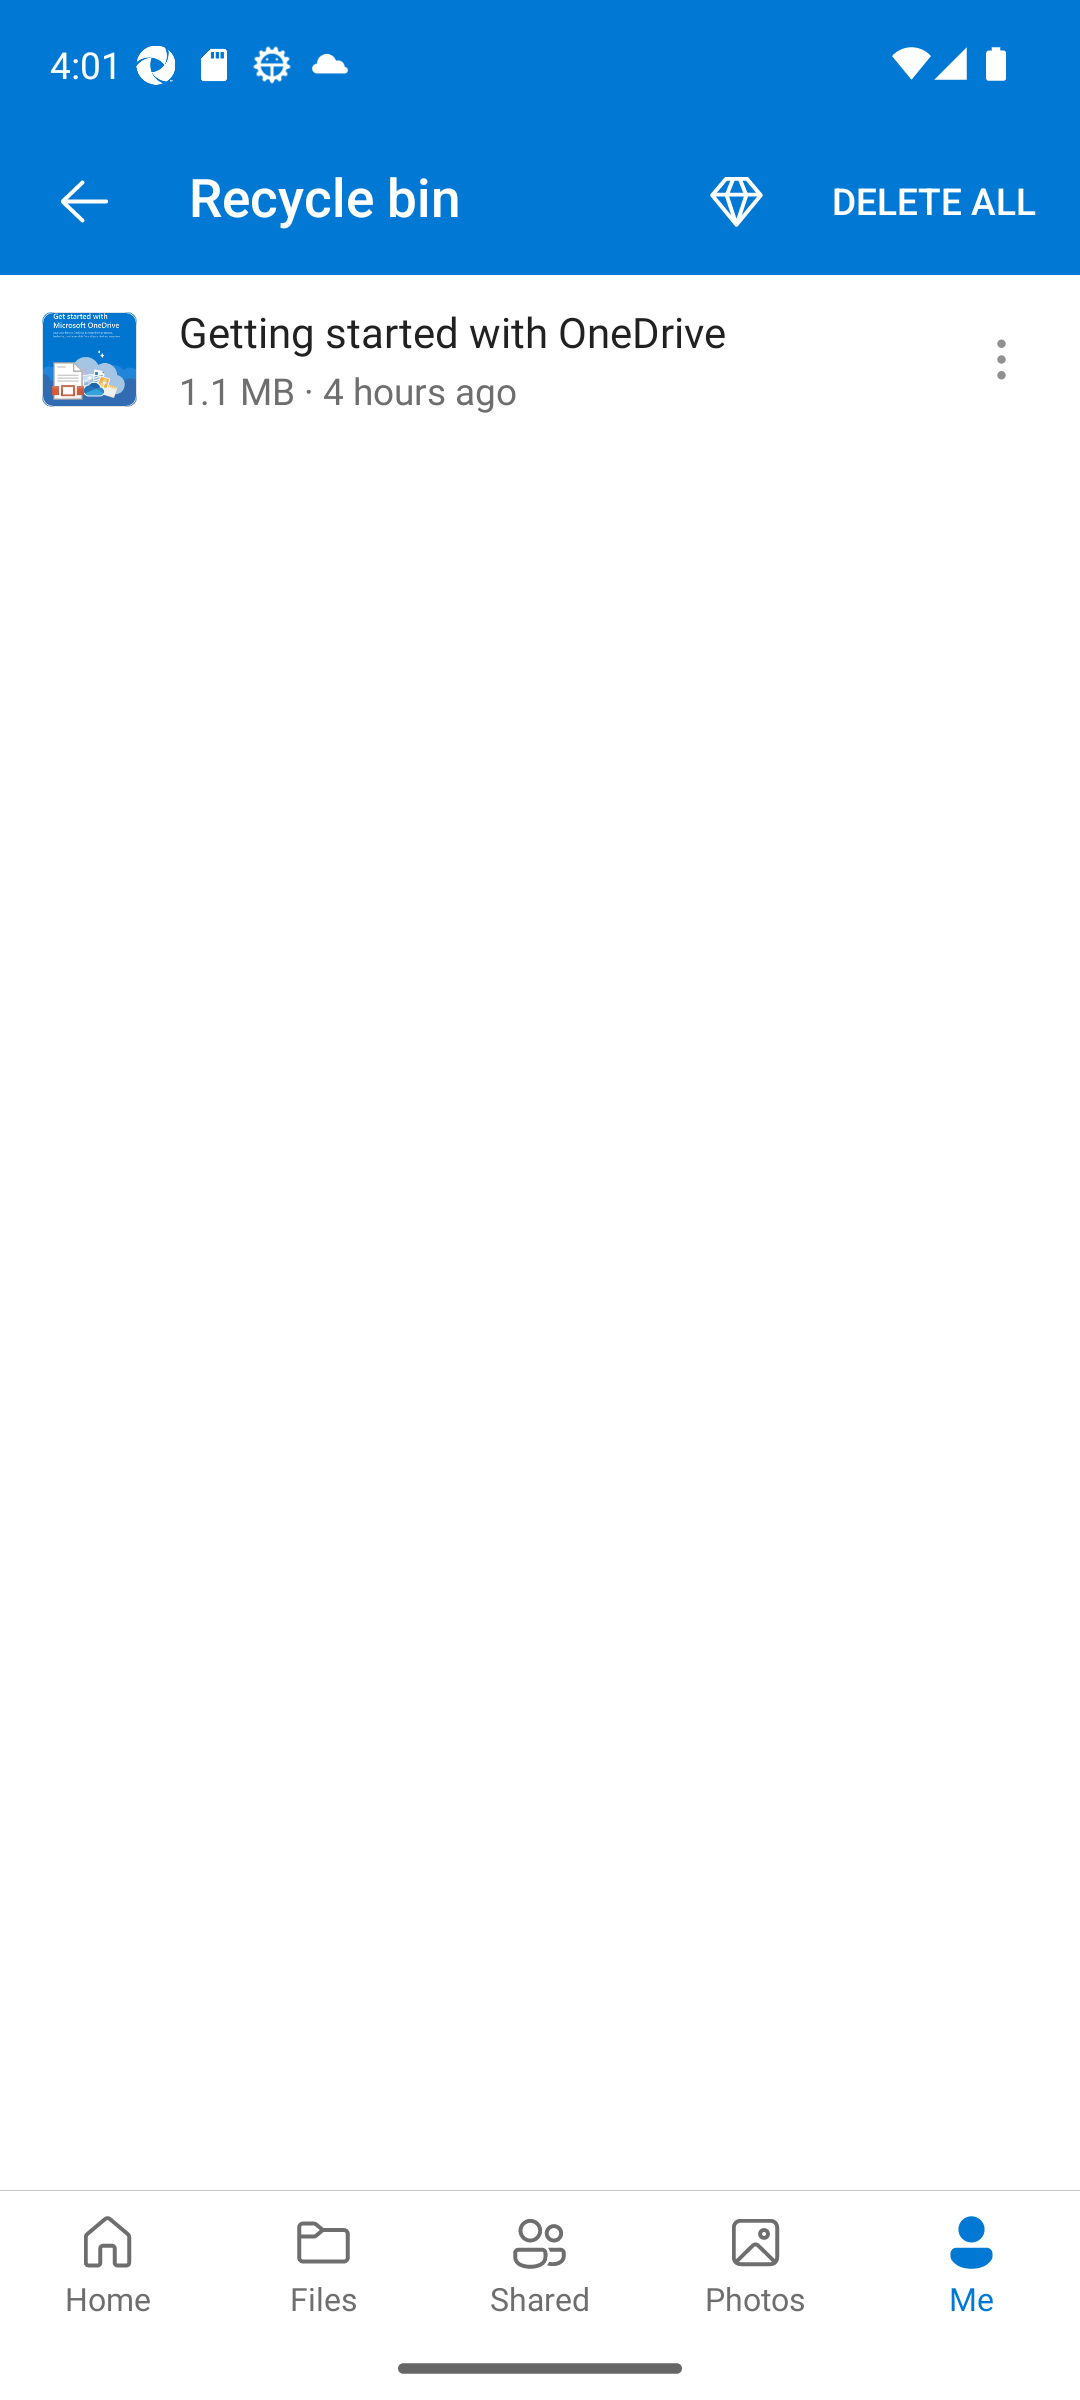 The height and width of the screenshot is (2400, 1080). What do you see at coordinates (1000, 360) in the screenshot?
I see `Getting started with OneDrive commands` at bounding box center [1000, 360].